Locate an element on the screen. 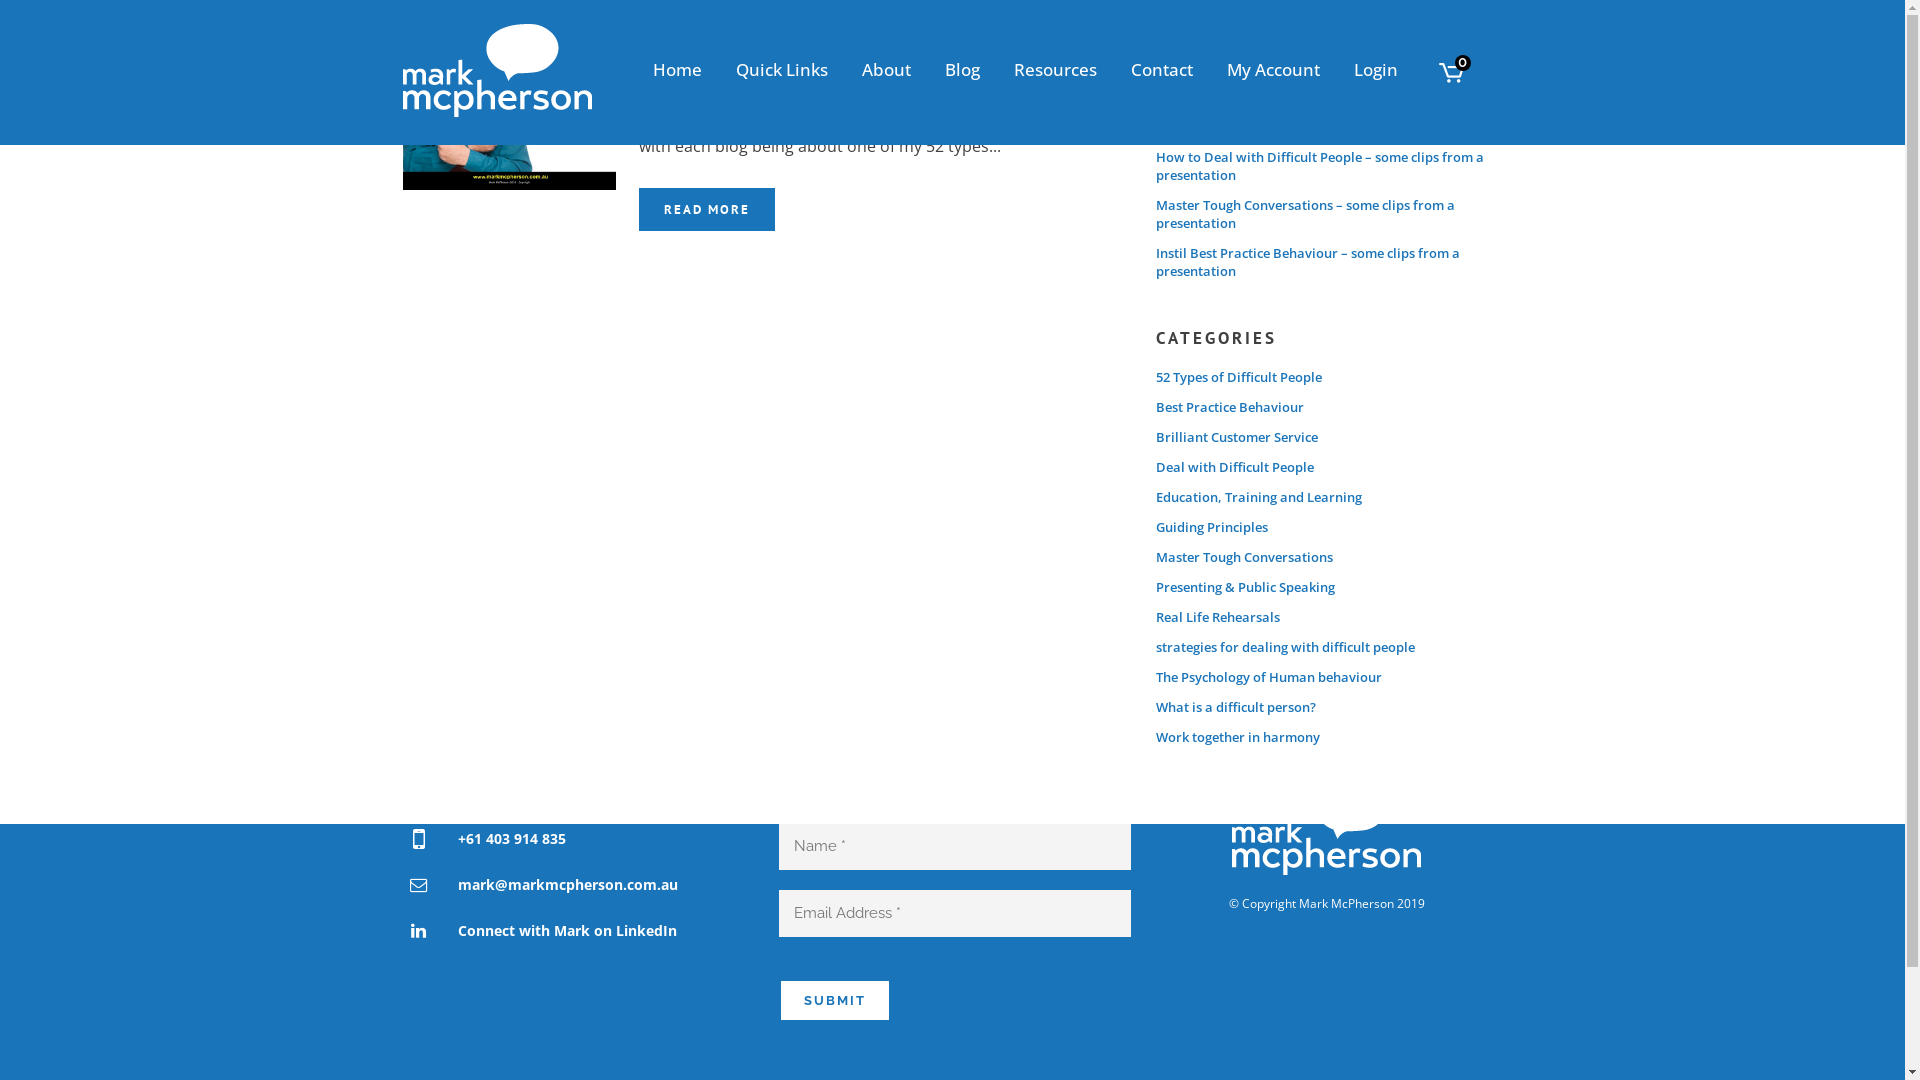 Image resolution: width=1920 pixels, height=1080 pixels. Deal with Difficult People is located at coordinates (1235, 467).